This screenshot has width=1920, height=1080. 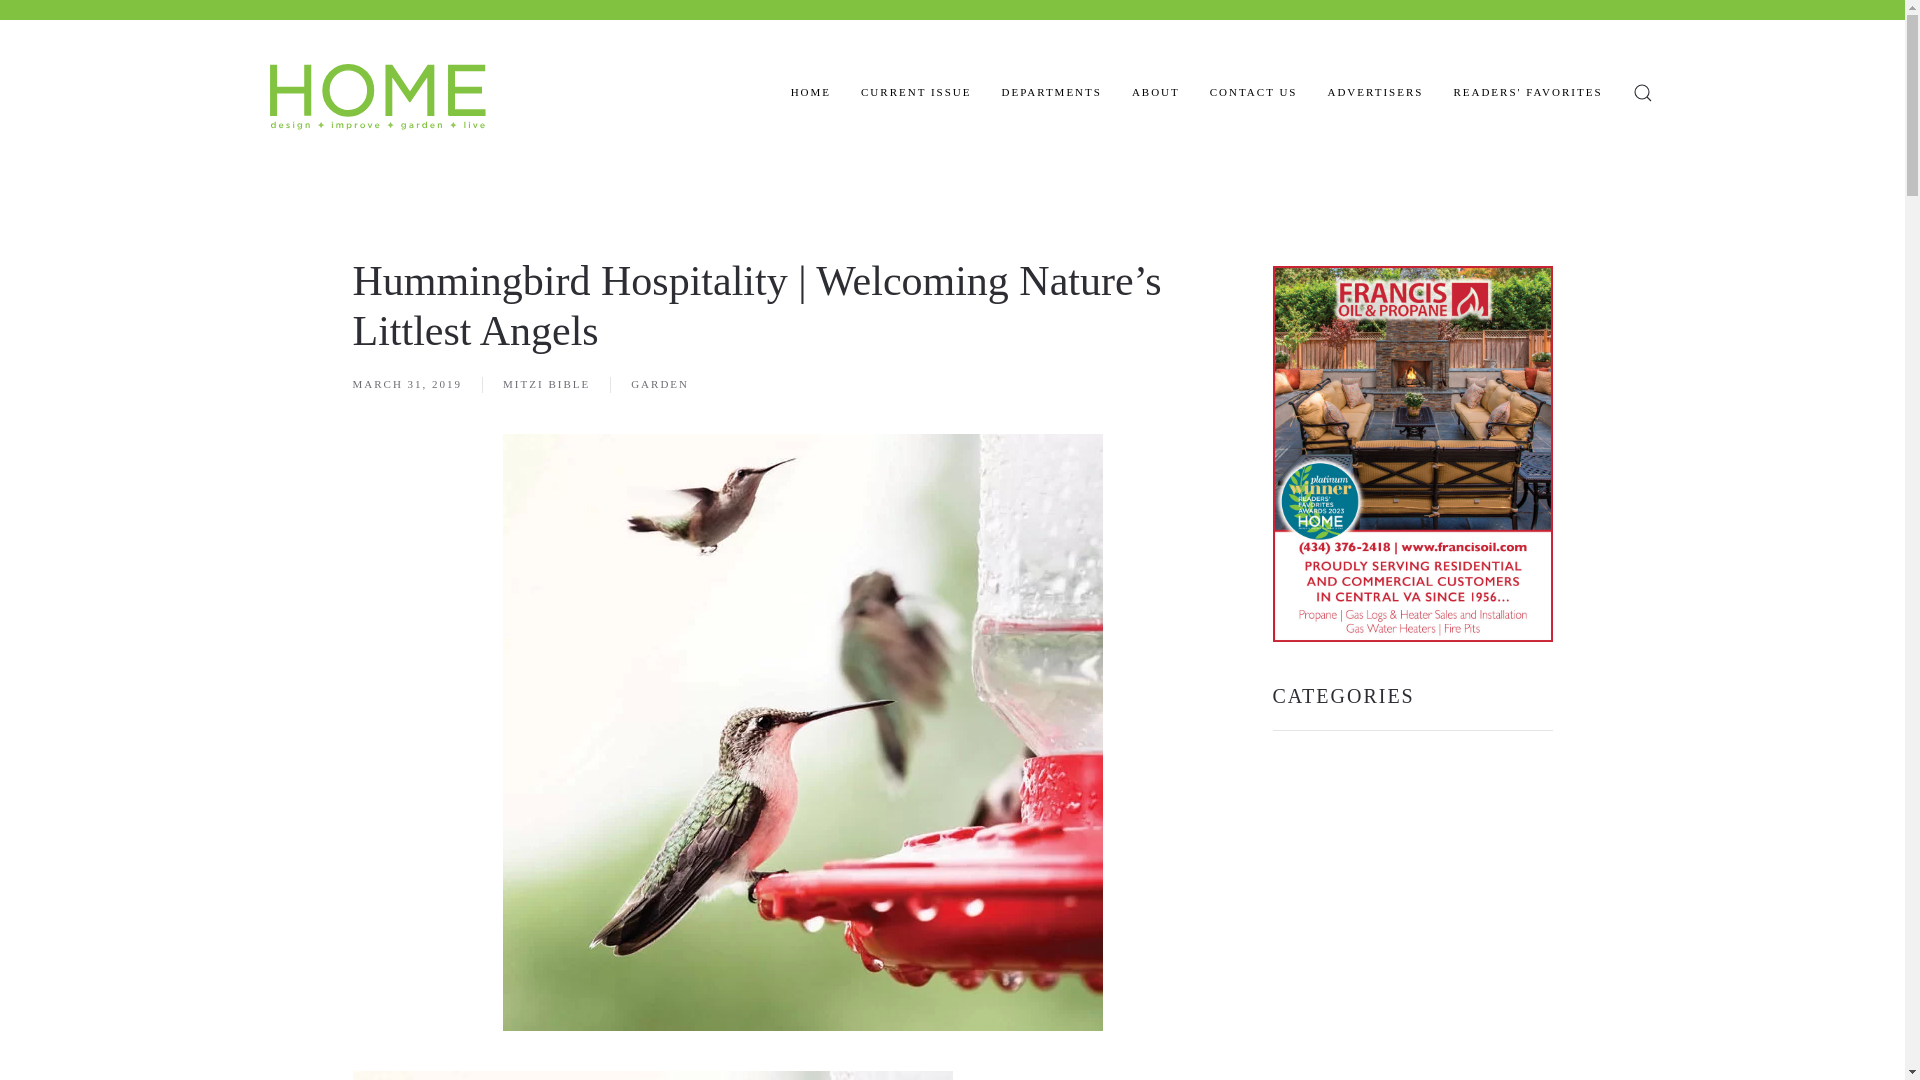 I want to click on DEPARTMENTS, so click(x=1050, y=92).